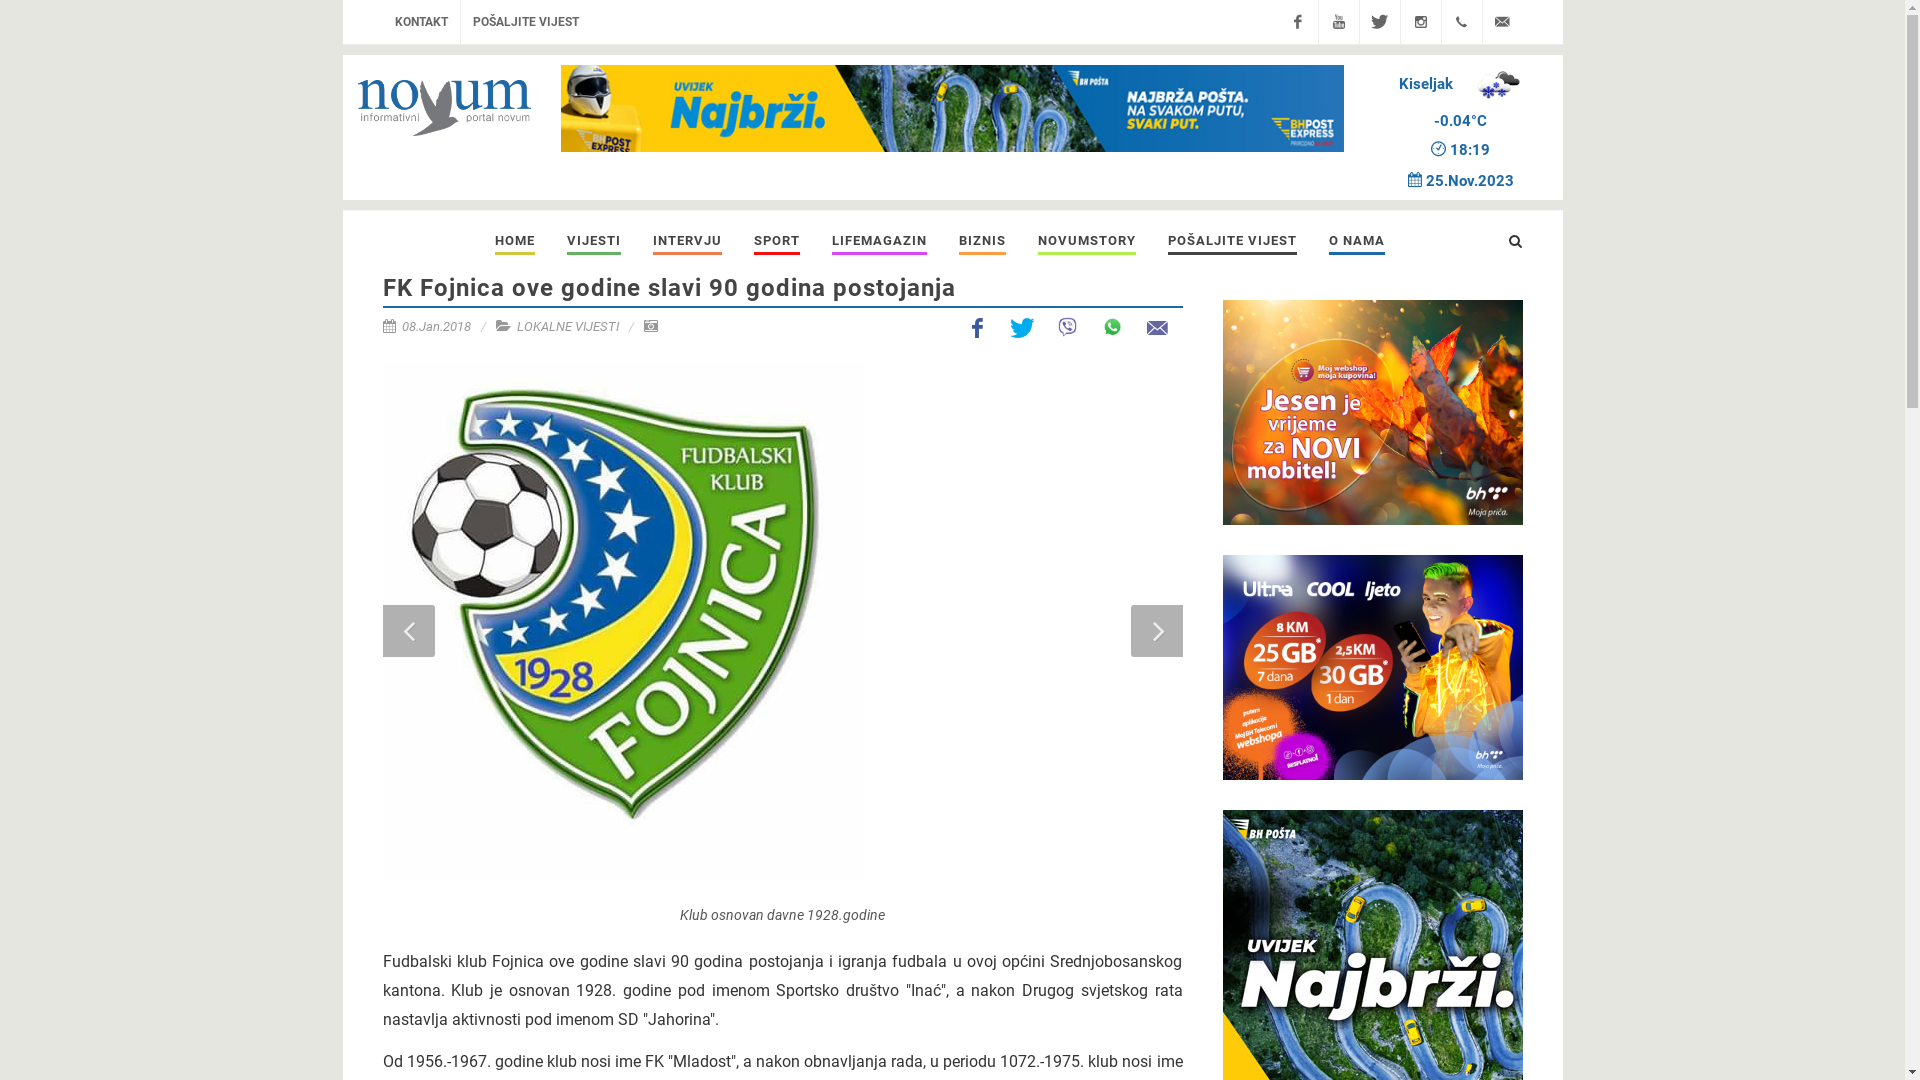 Image resolution: width=1920 pixels, height=1080 pixels. What do you see at coordinates (1068, 328) in the screenshot?
I see `Viber share` at bounding box center [1068, 328].